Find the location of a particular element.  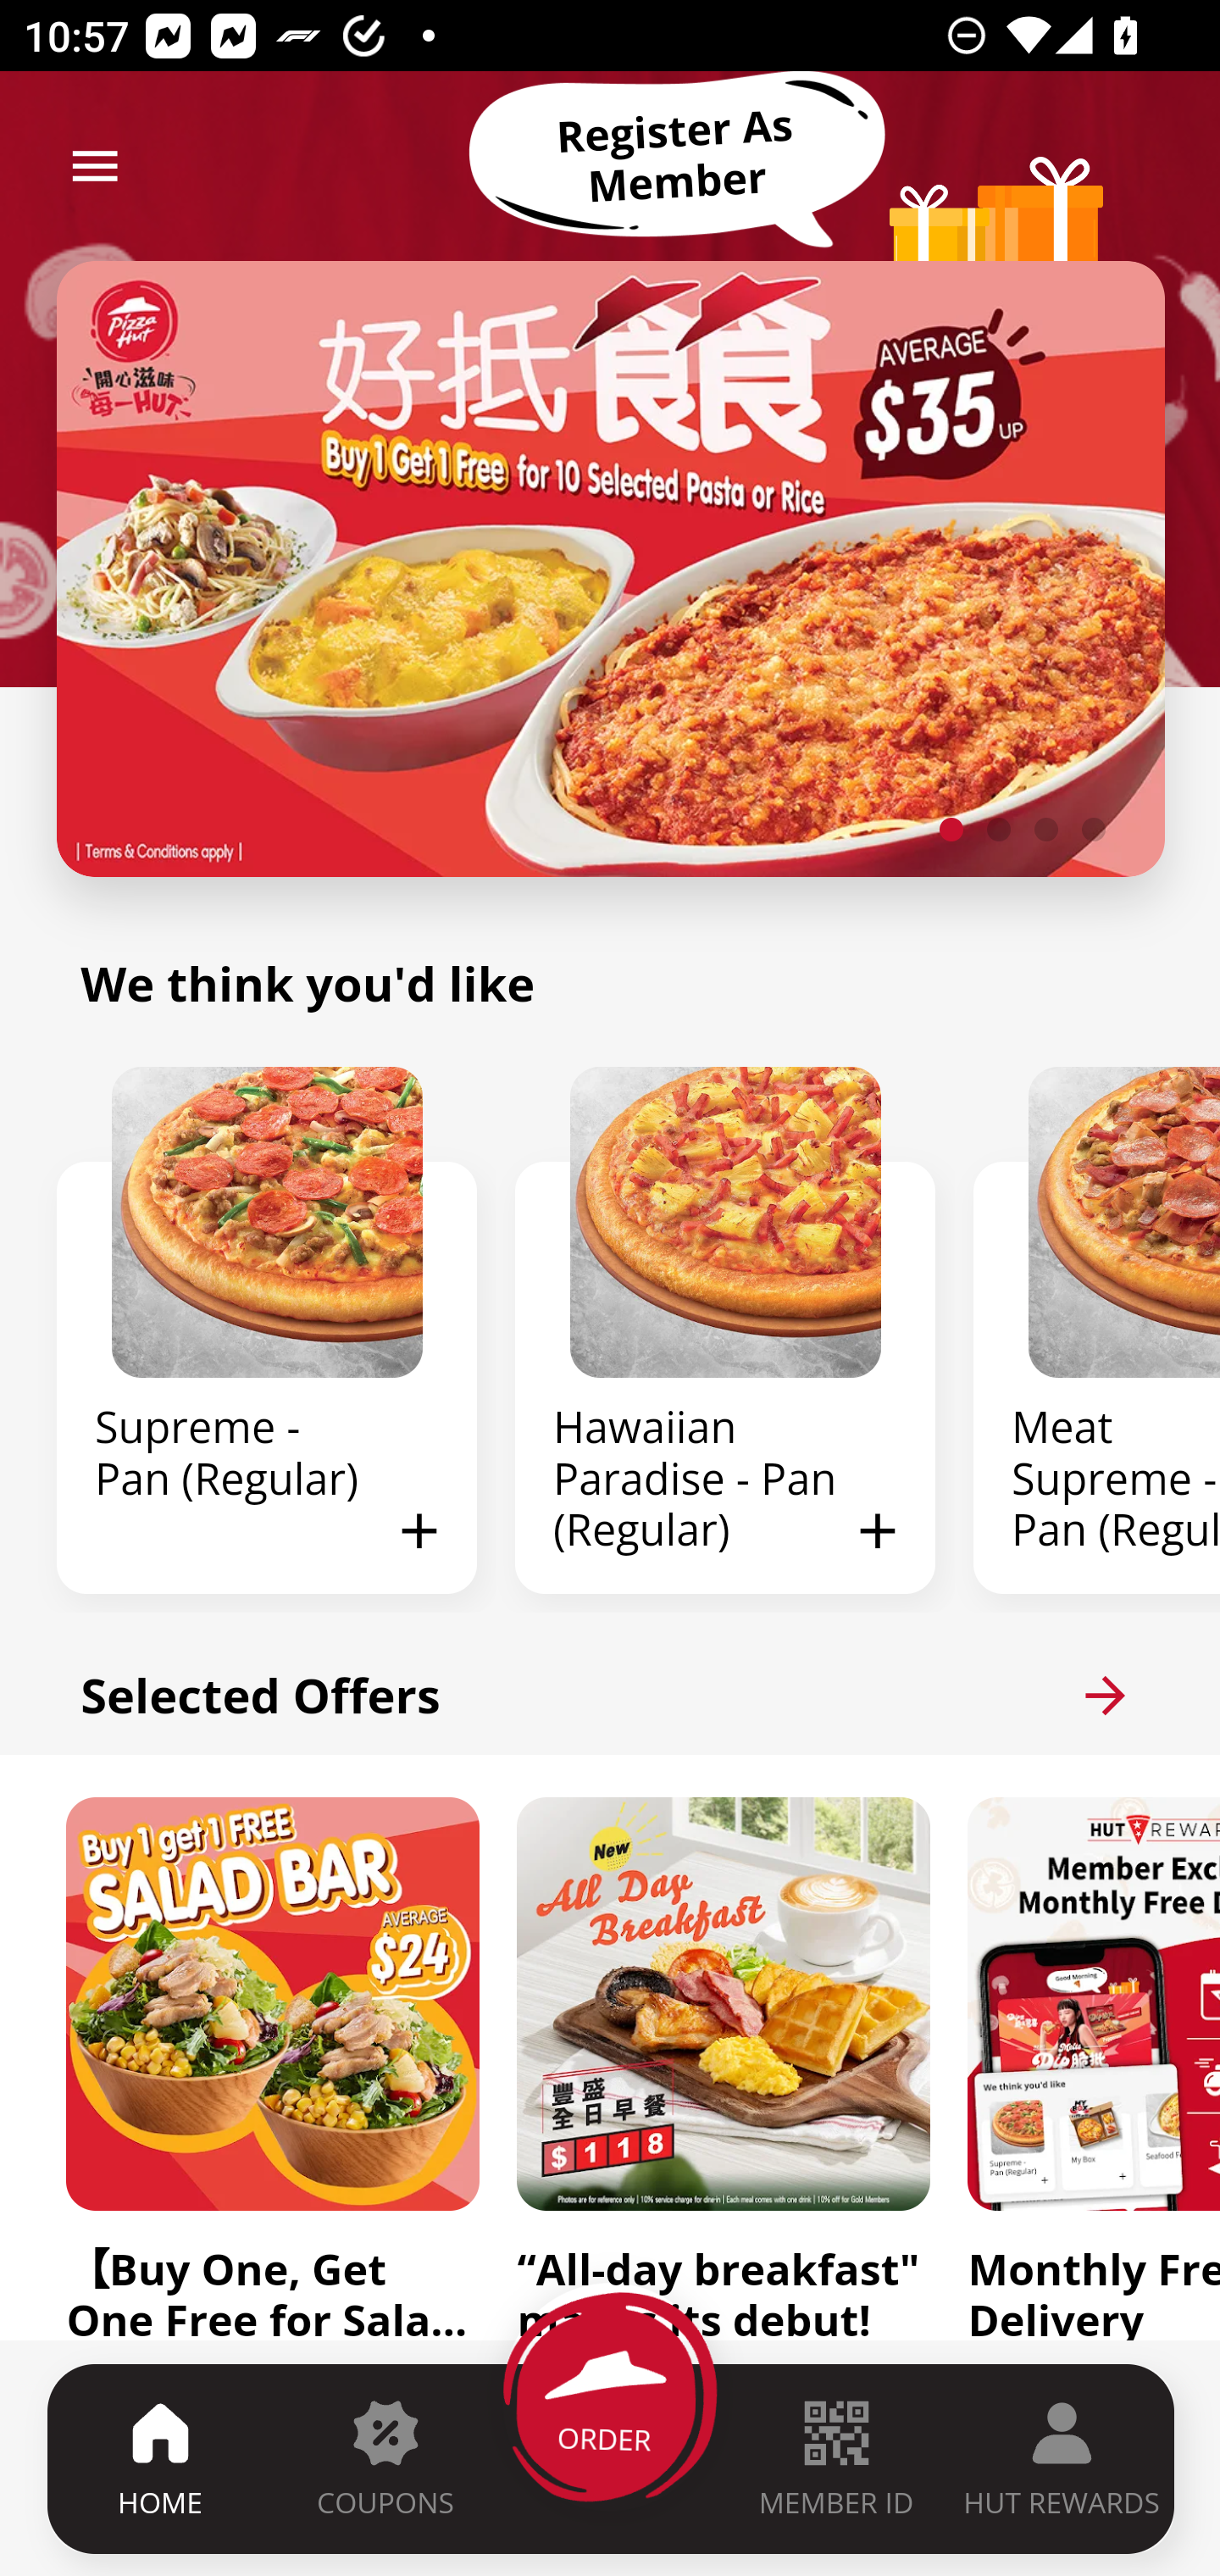

HOME is located at coordinates (161, 2458).